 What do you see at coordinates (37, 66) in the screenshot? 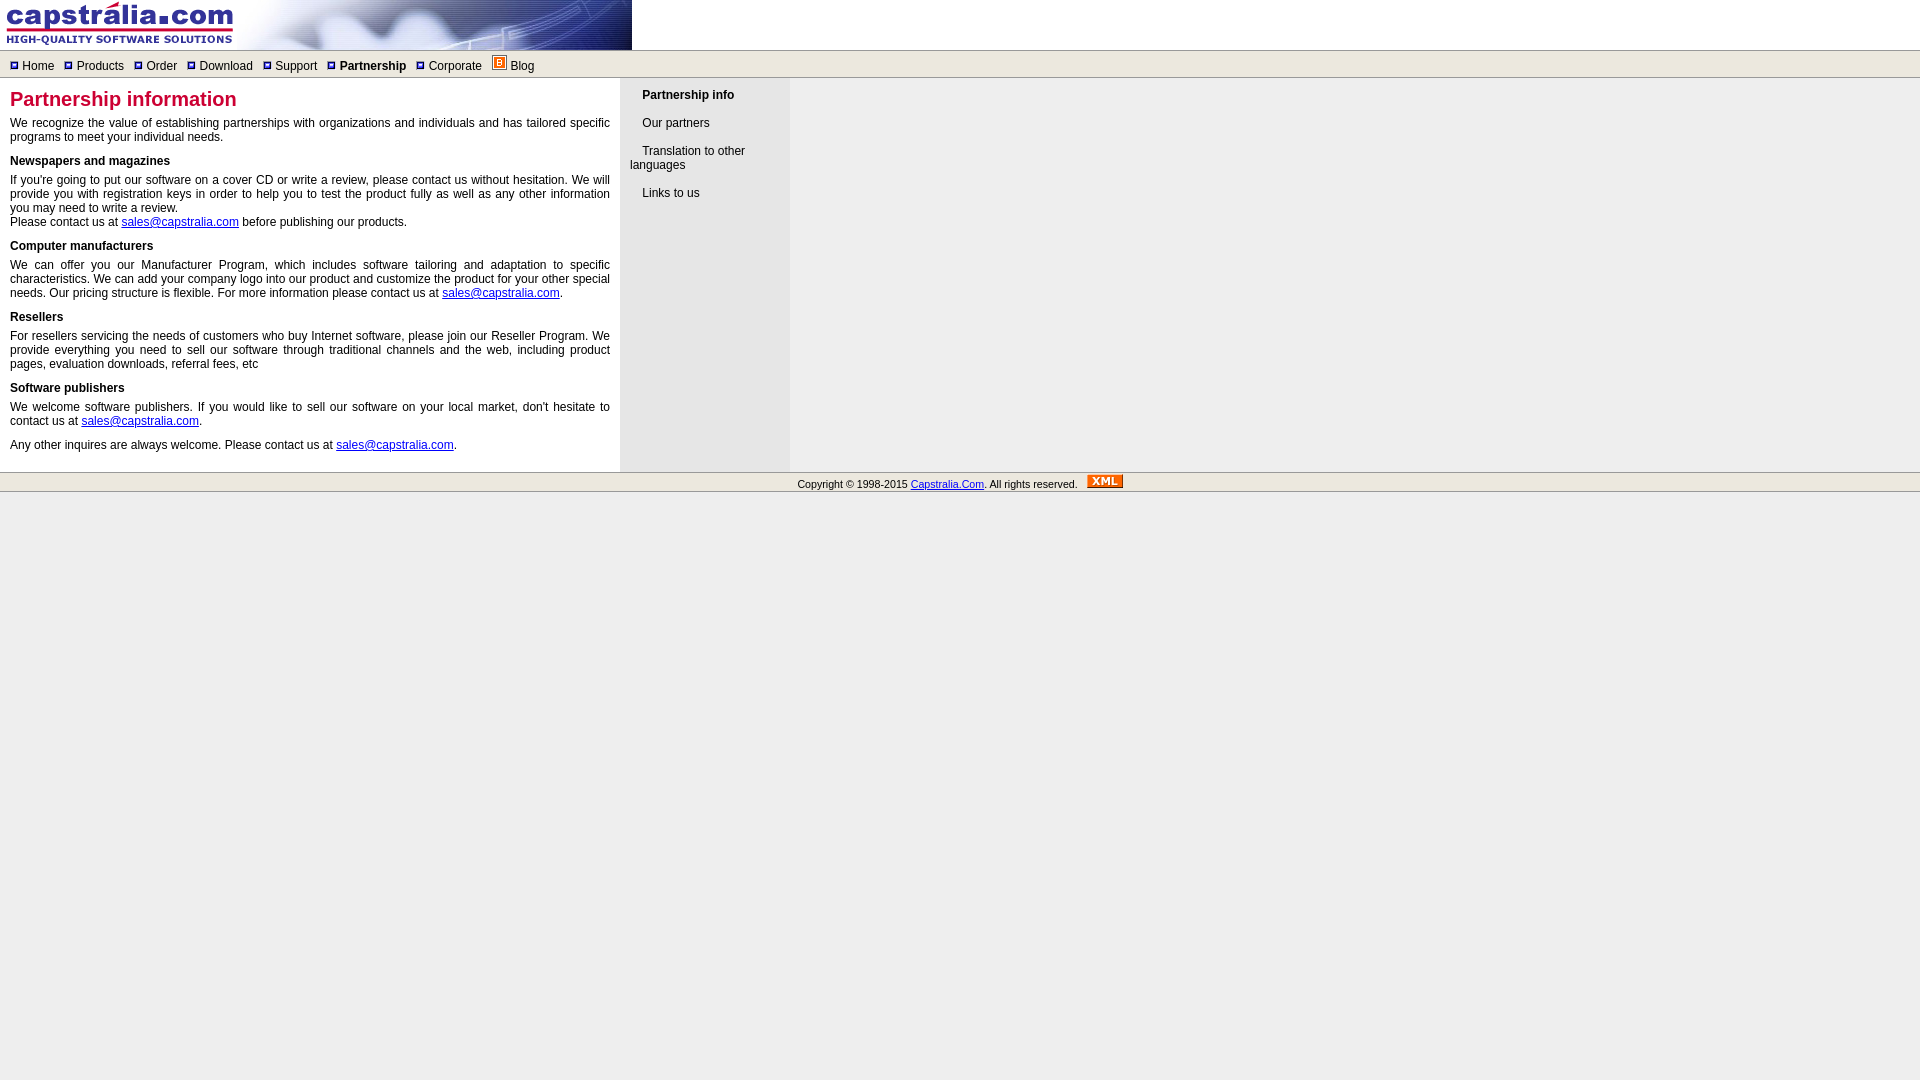
I see `Home` at bounding box center [37, 66].